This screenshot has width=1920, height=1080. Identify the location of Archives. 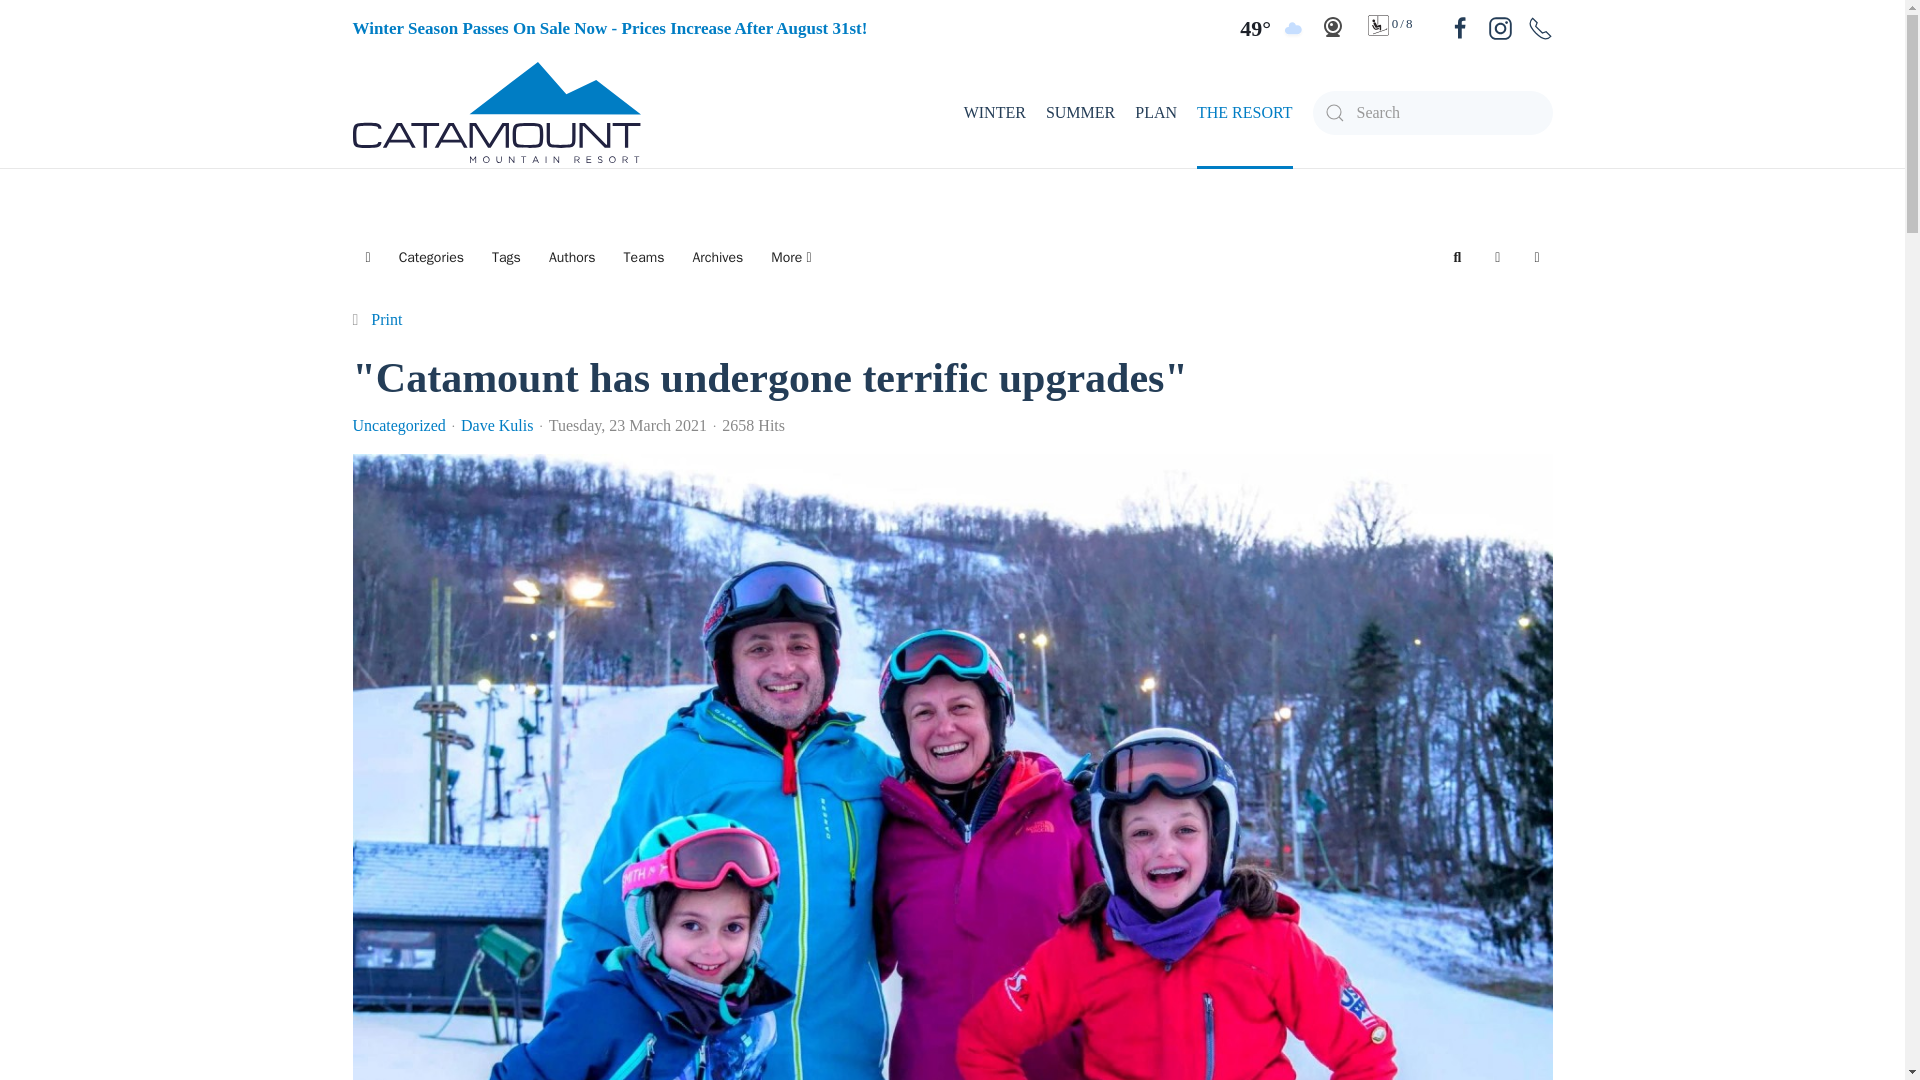
(718, 257).